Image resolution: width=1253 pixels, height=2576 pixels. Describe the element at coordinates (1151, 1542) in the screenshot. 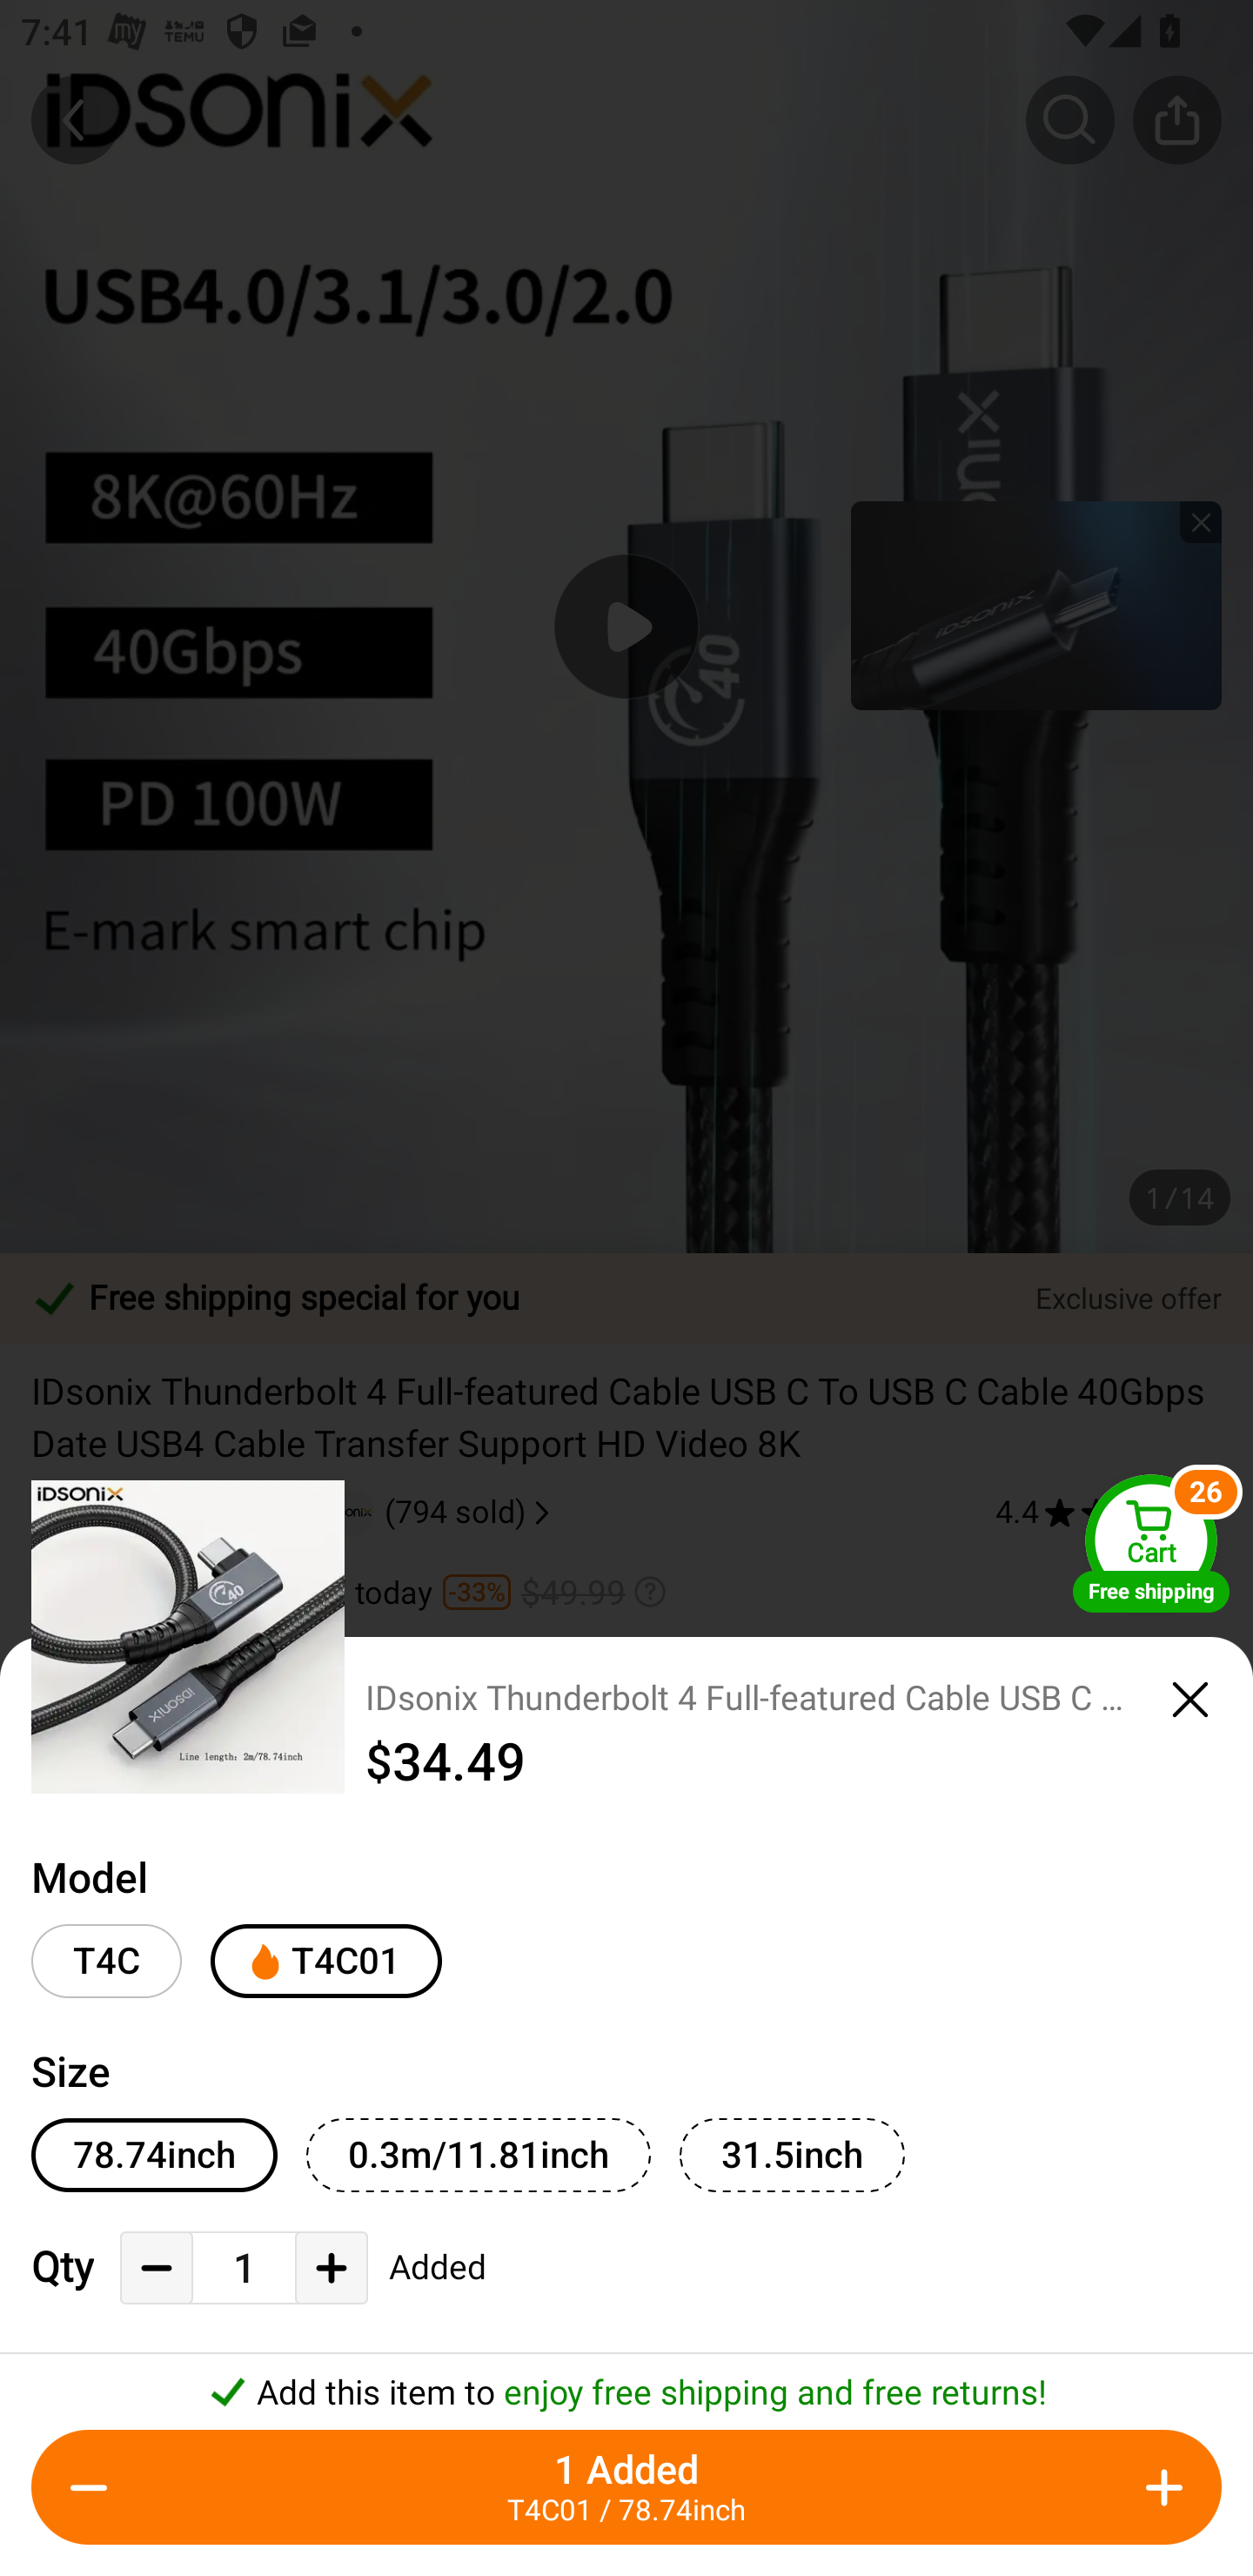

I see `Cart Free shipping Cart` at that location.